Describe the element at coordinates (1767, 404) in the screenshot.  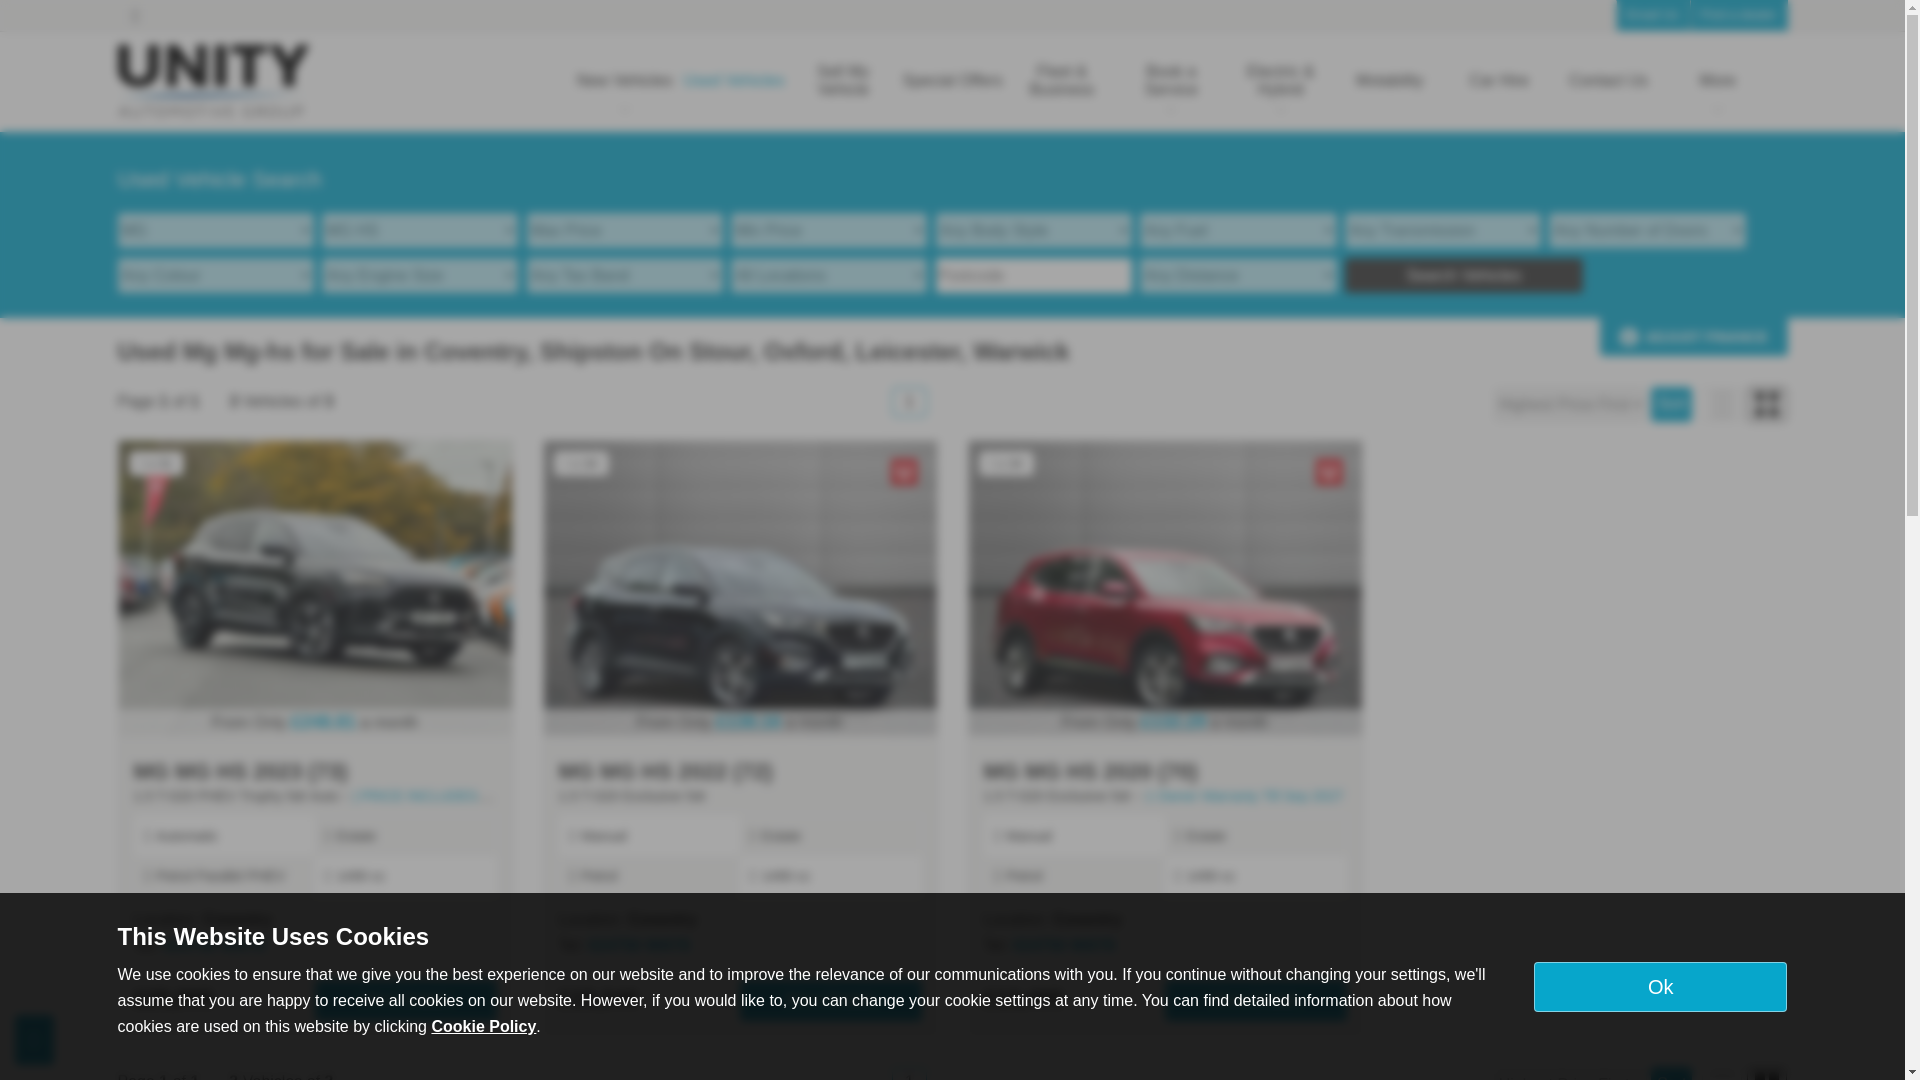
I see `Grid View` at that location.